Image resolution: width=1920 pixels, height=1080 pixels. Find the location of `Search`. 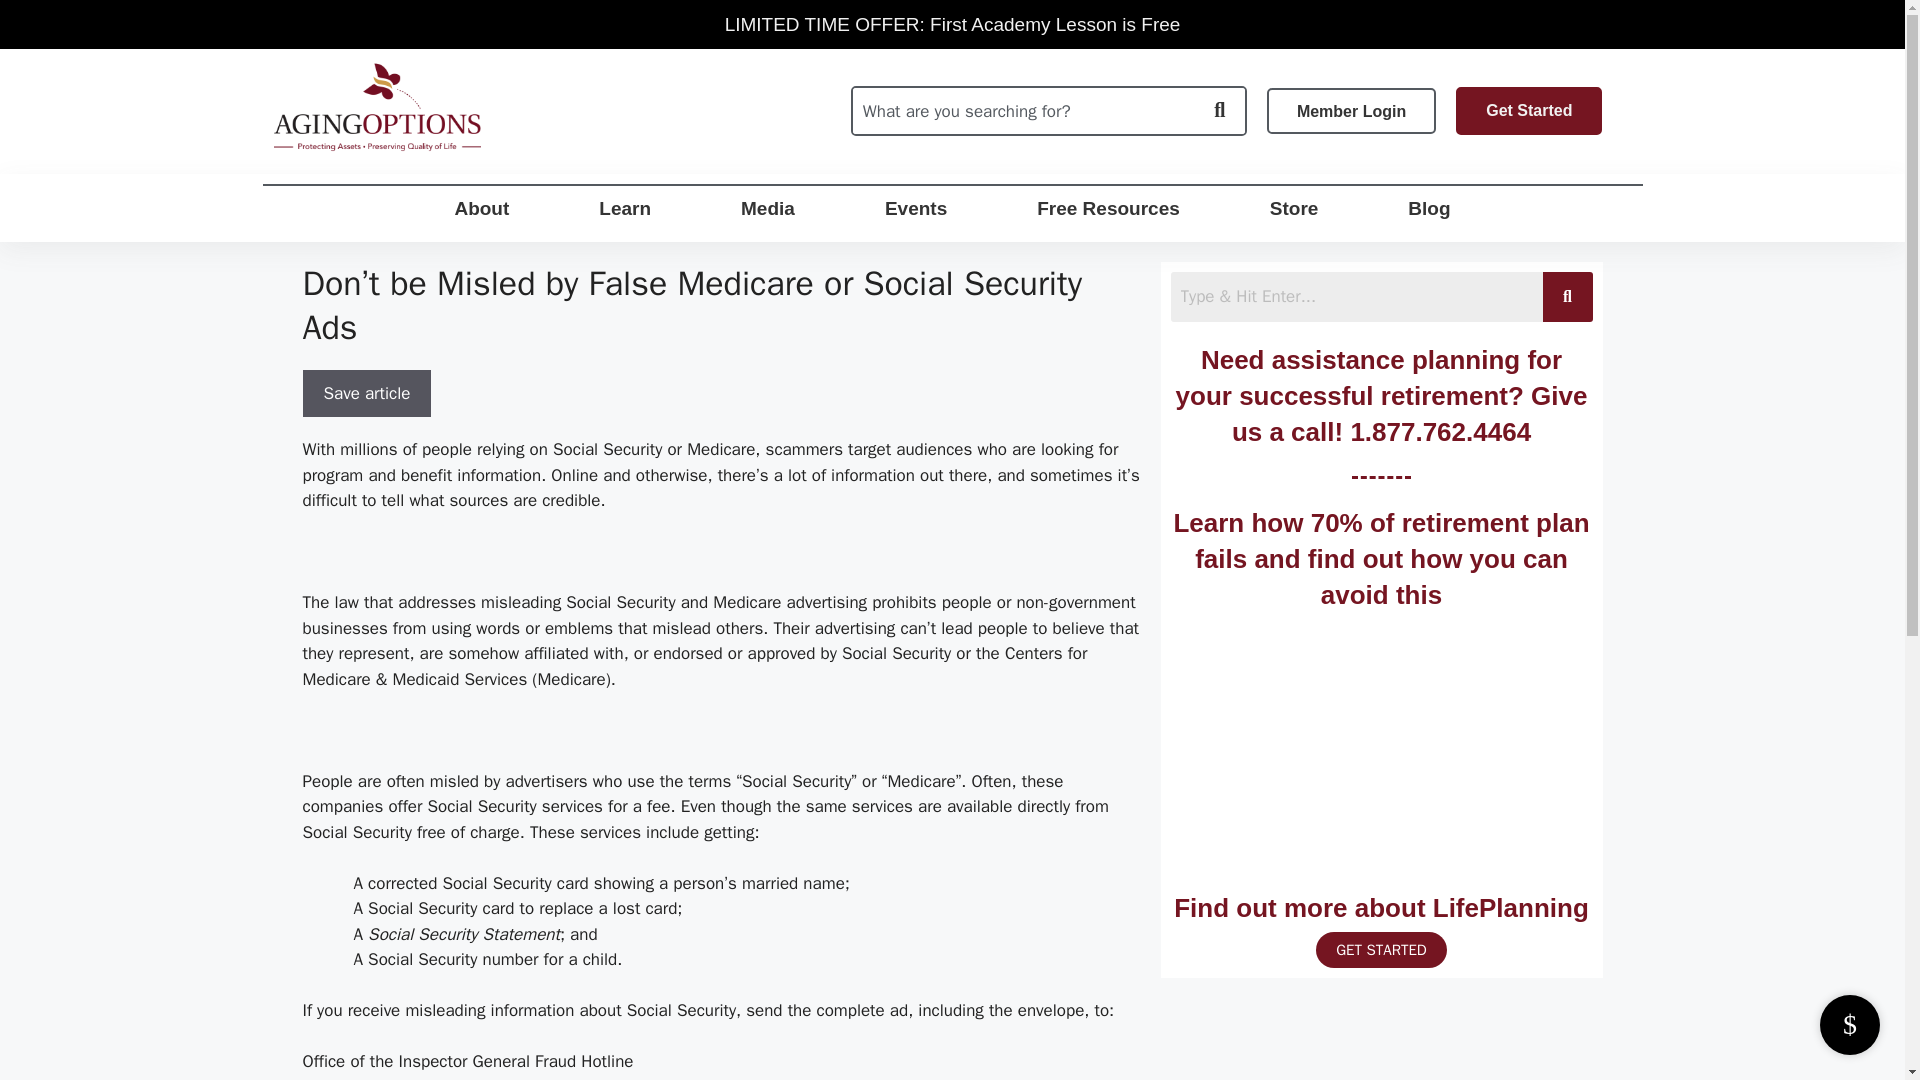

Search is located at coordinates (1023, 110).